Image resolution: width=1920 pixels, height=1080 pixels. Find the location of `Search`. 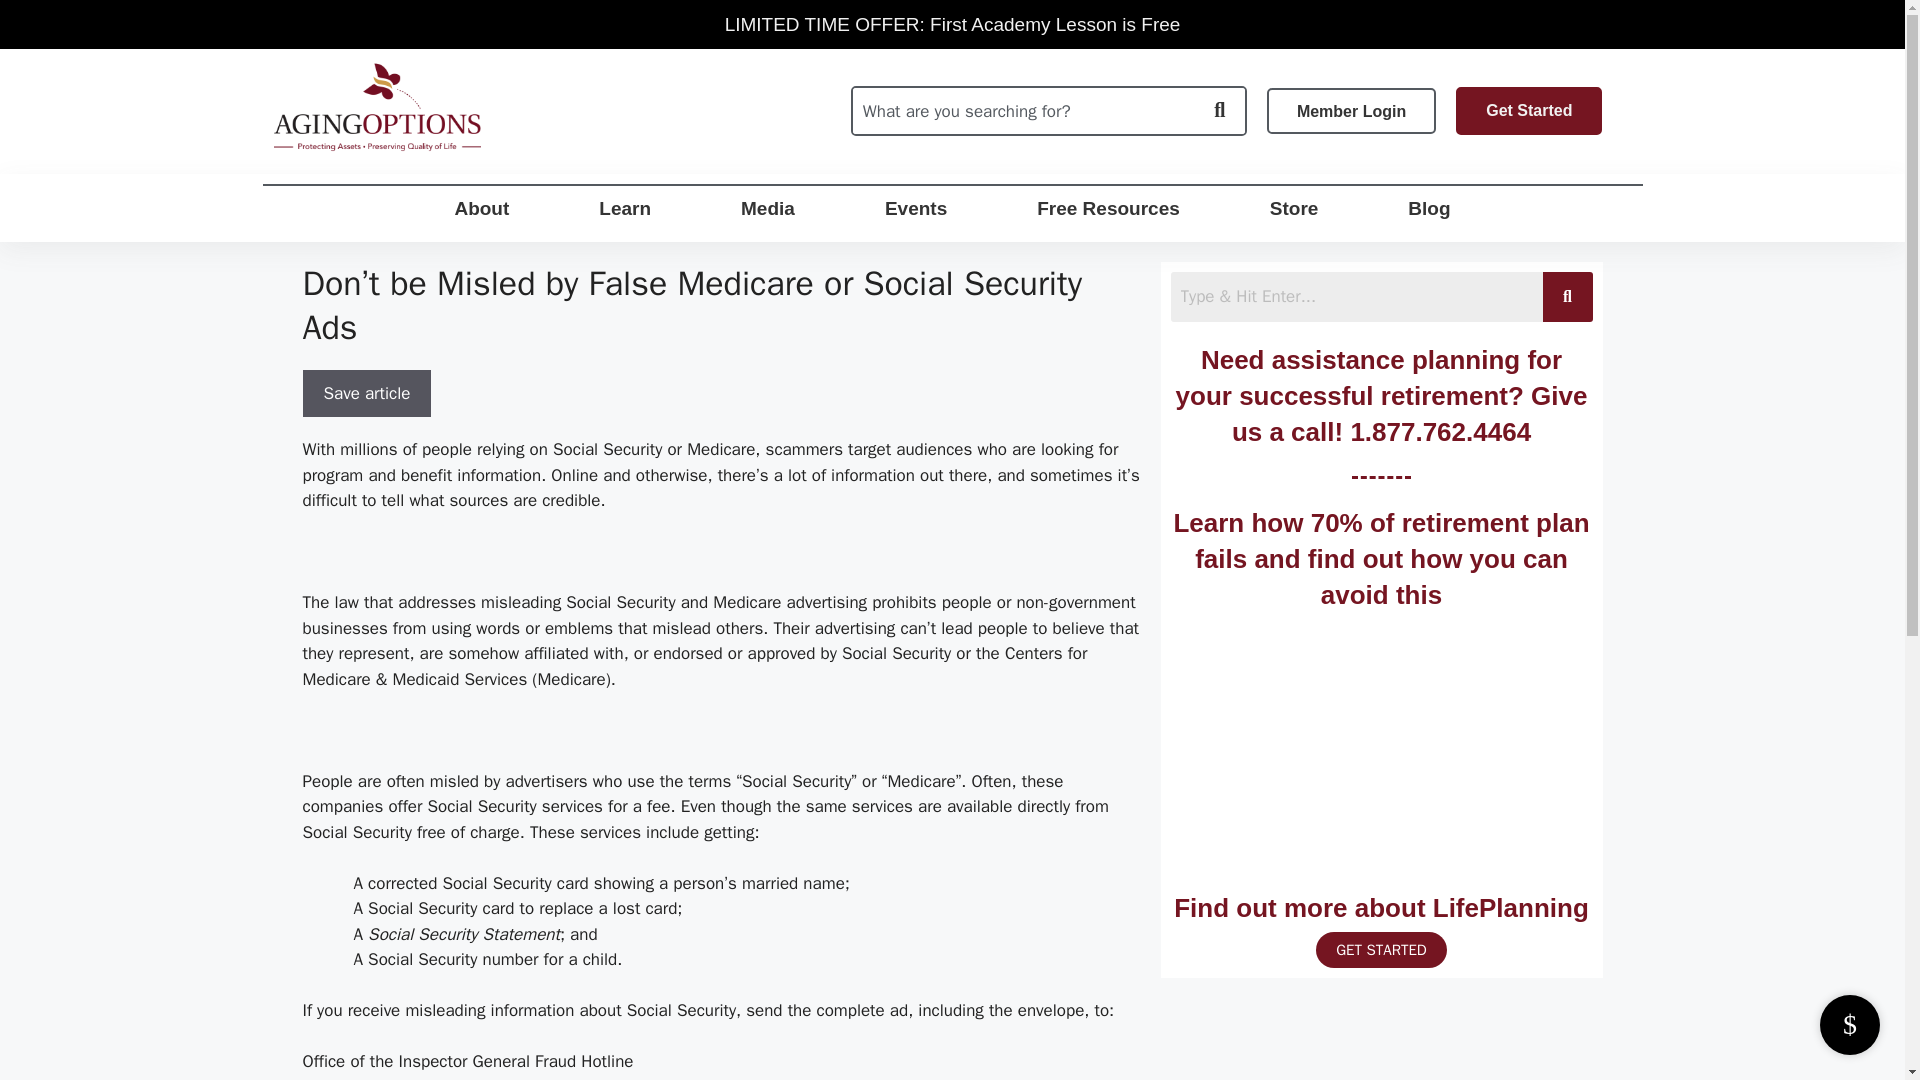

Search is located at coordinates (1023, 110).